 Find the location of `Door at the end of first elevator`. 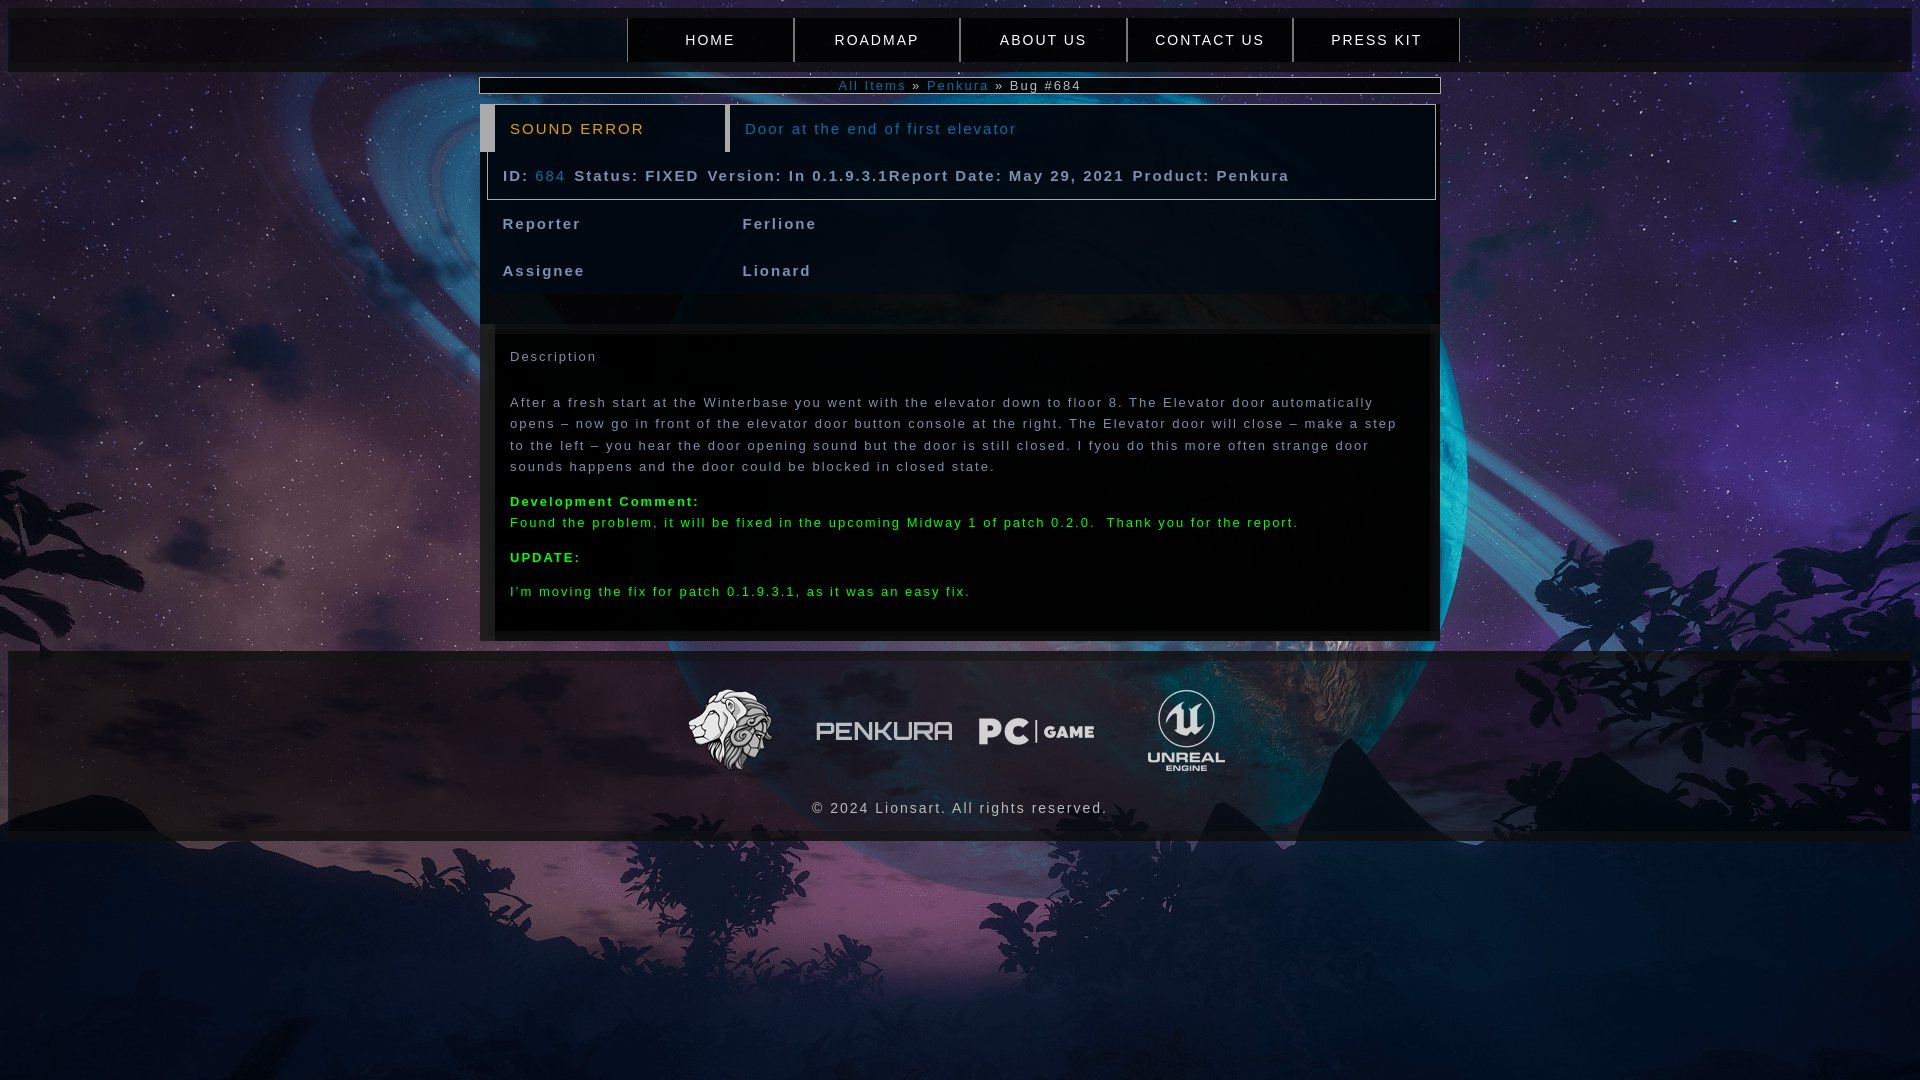

Door at the end of first elevator is located at coordinates (880, 128).